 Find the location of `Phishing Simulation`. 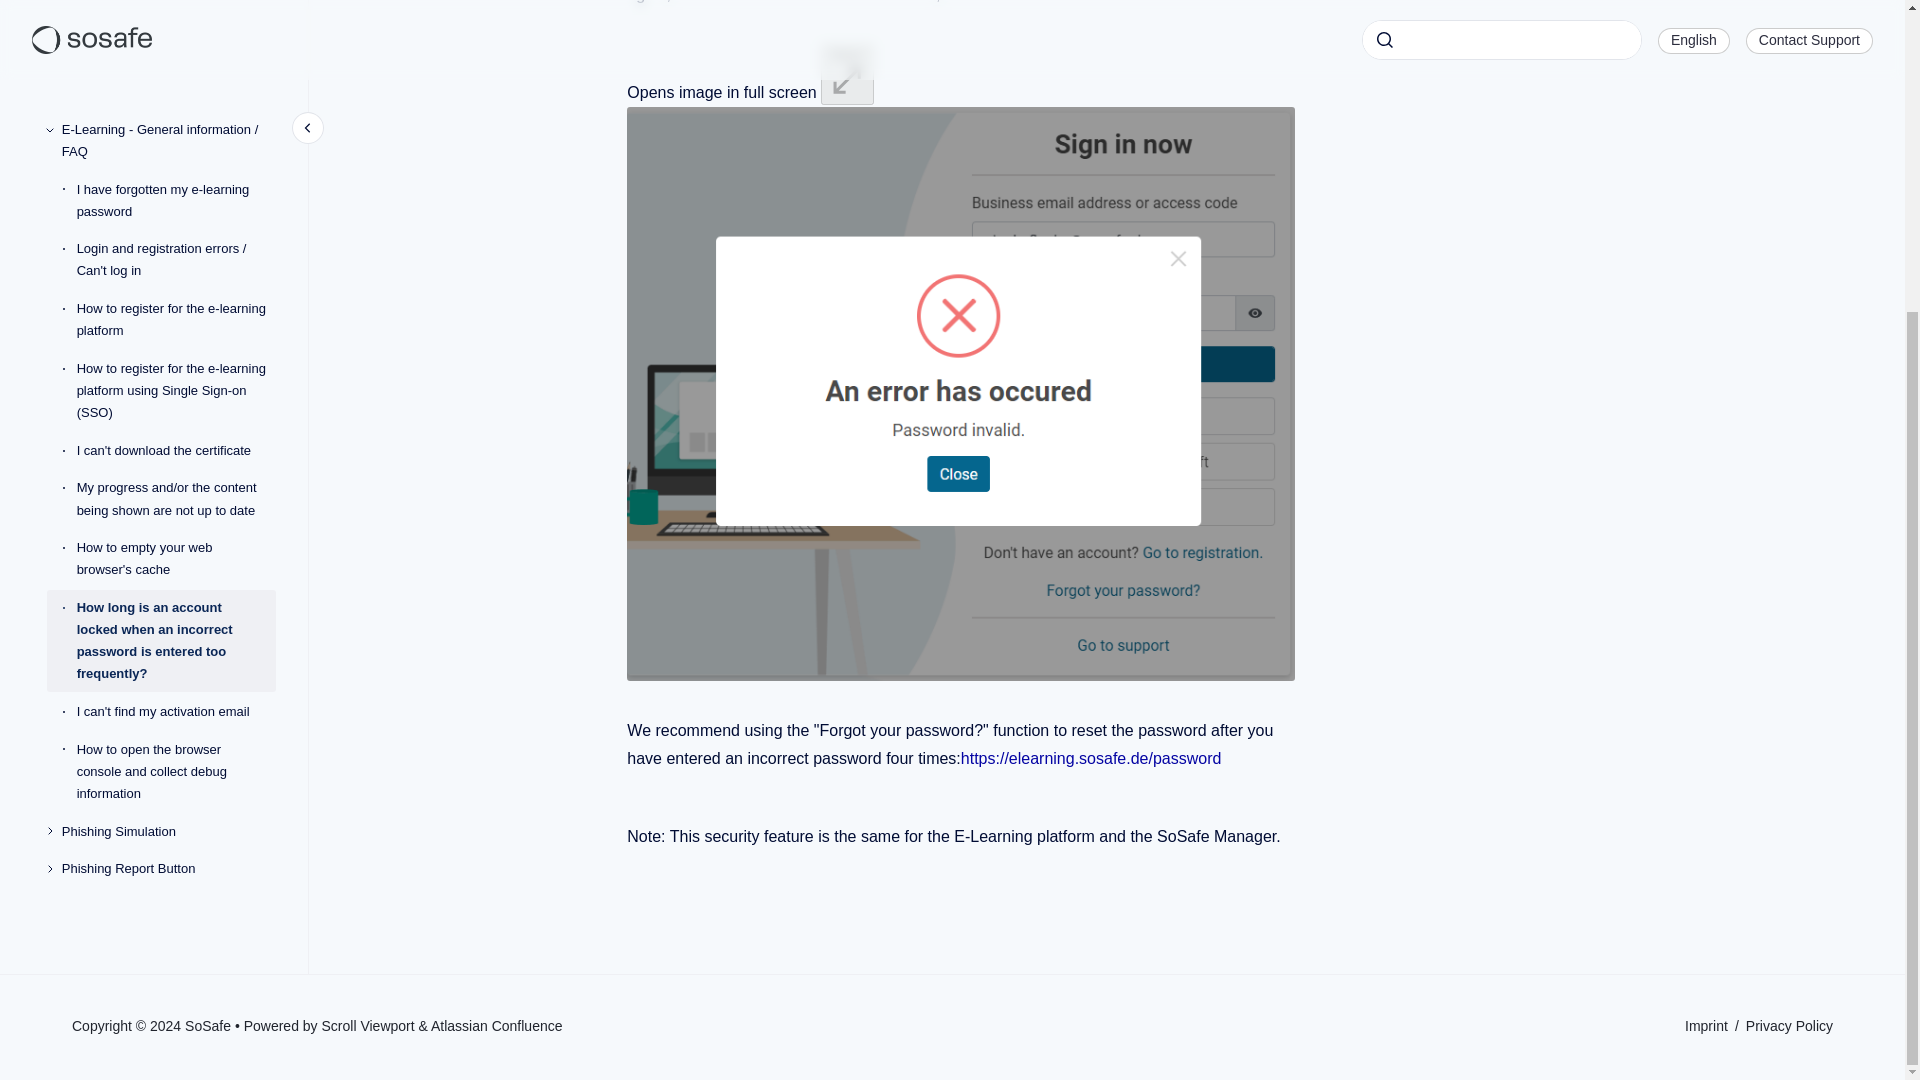

Phishing Simulation is located at coordinates (168, 407).